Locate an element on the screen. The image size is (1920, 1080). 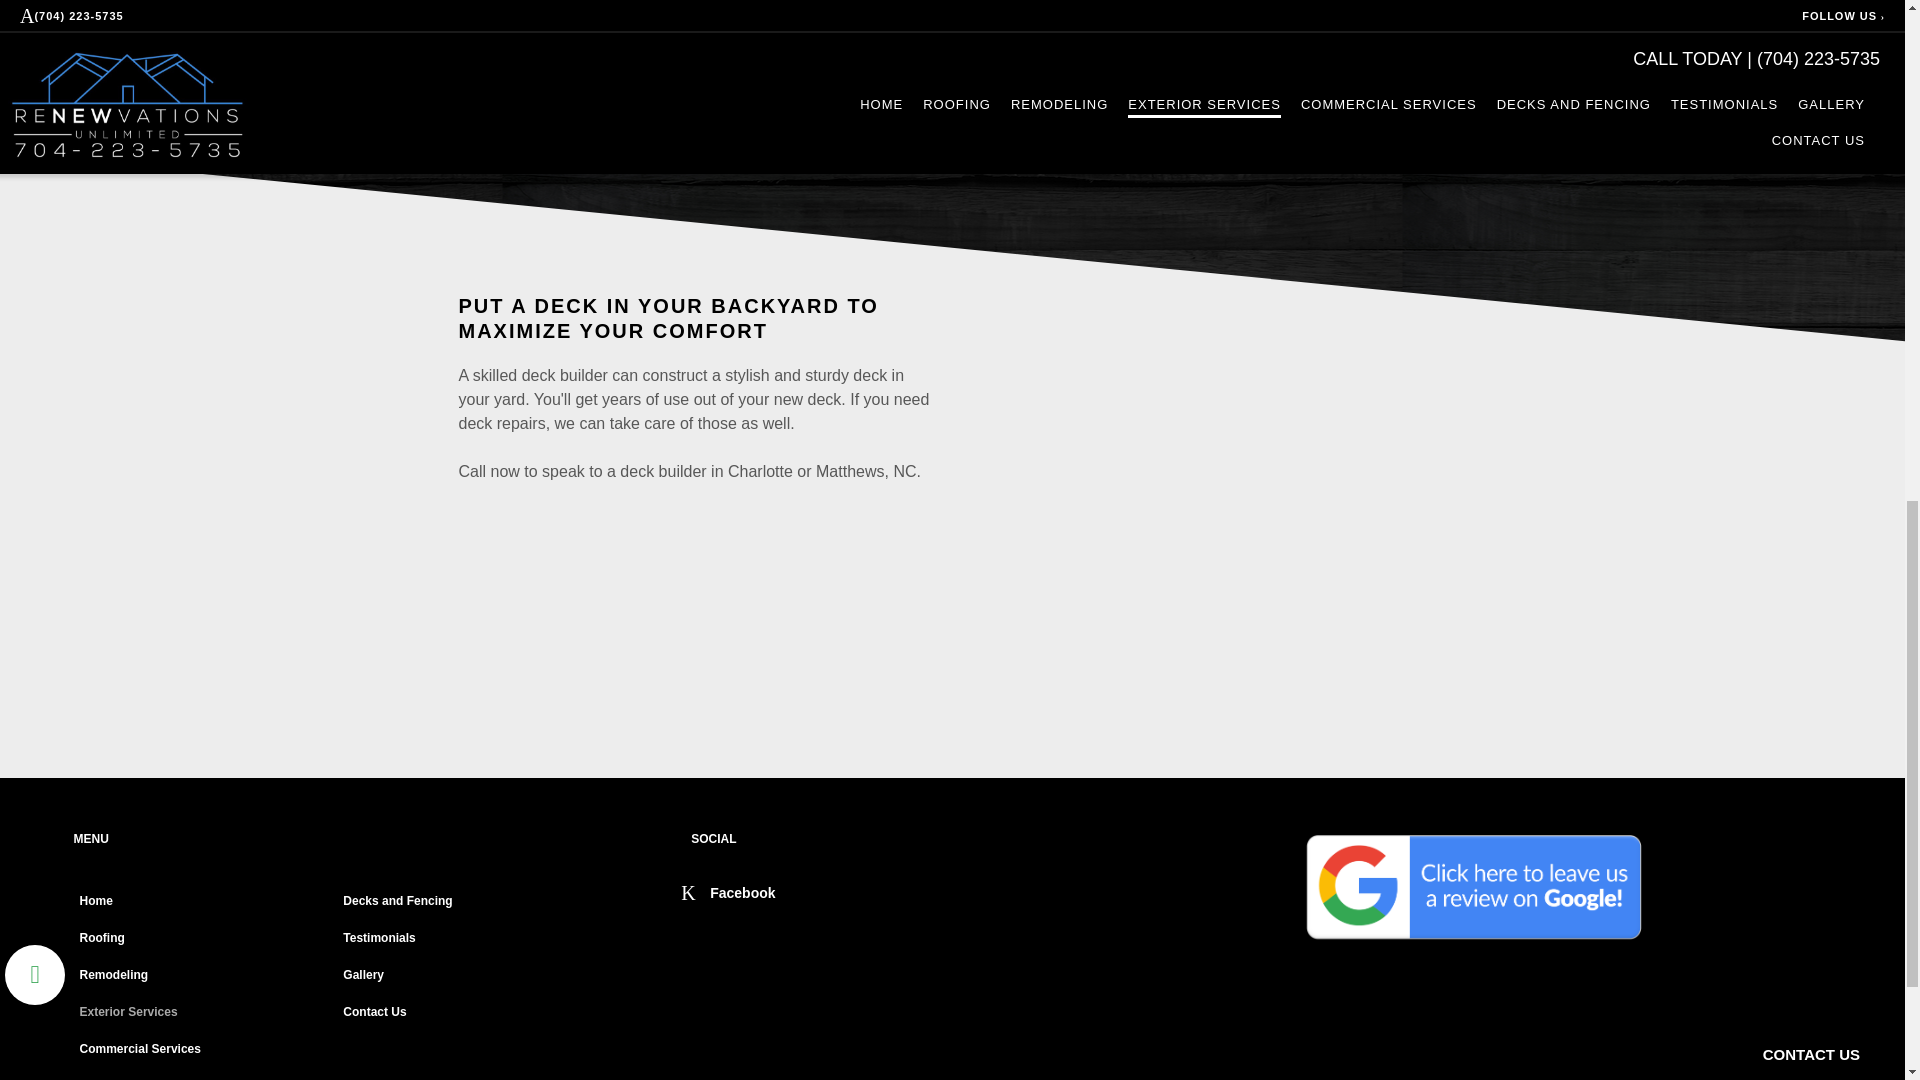
Gallery is located at coordinates (466, 978).